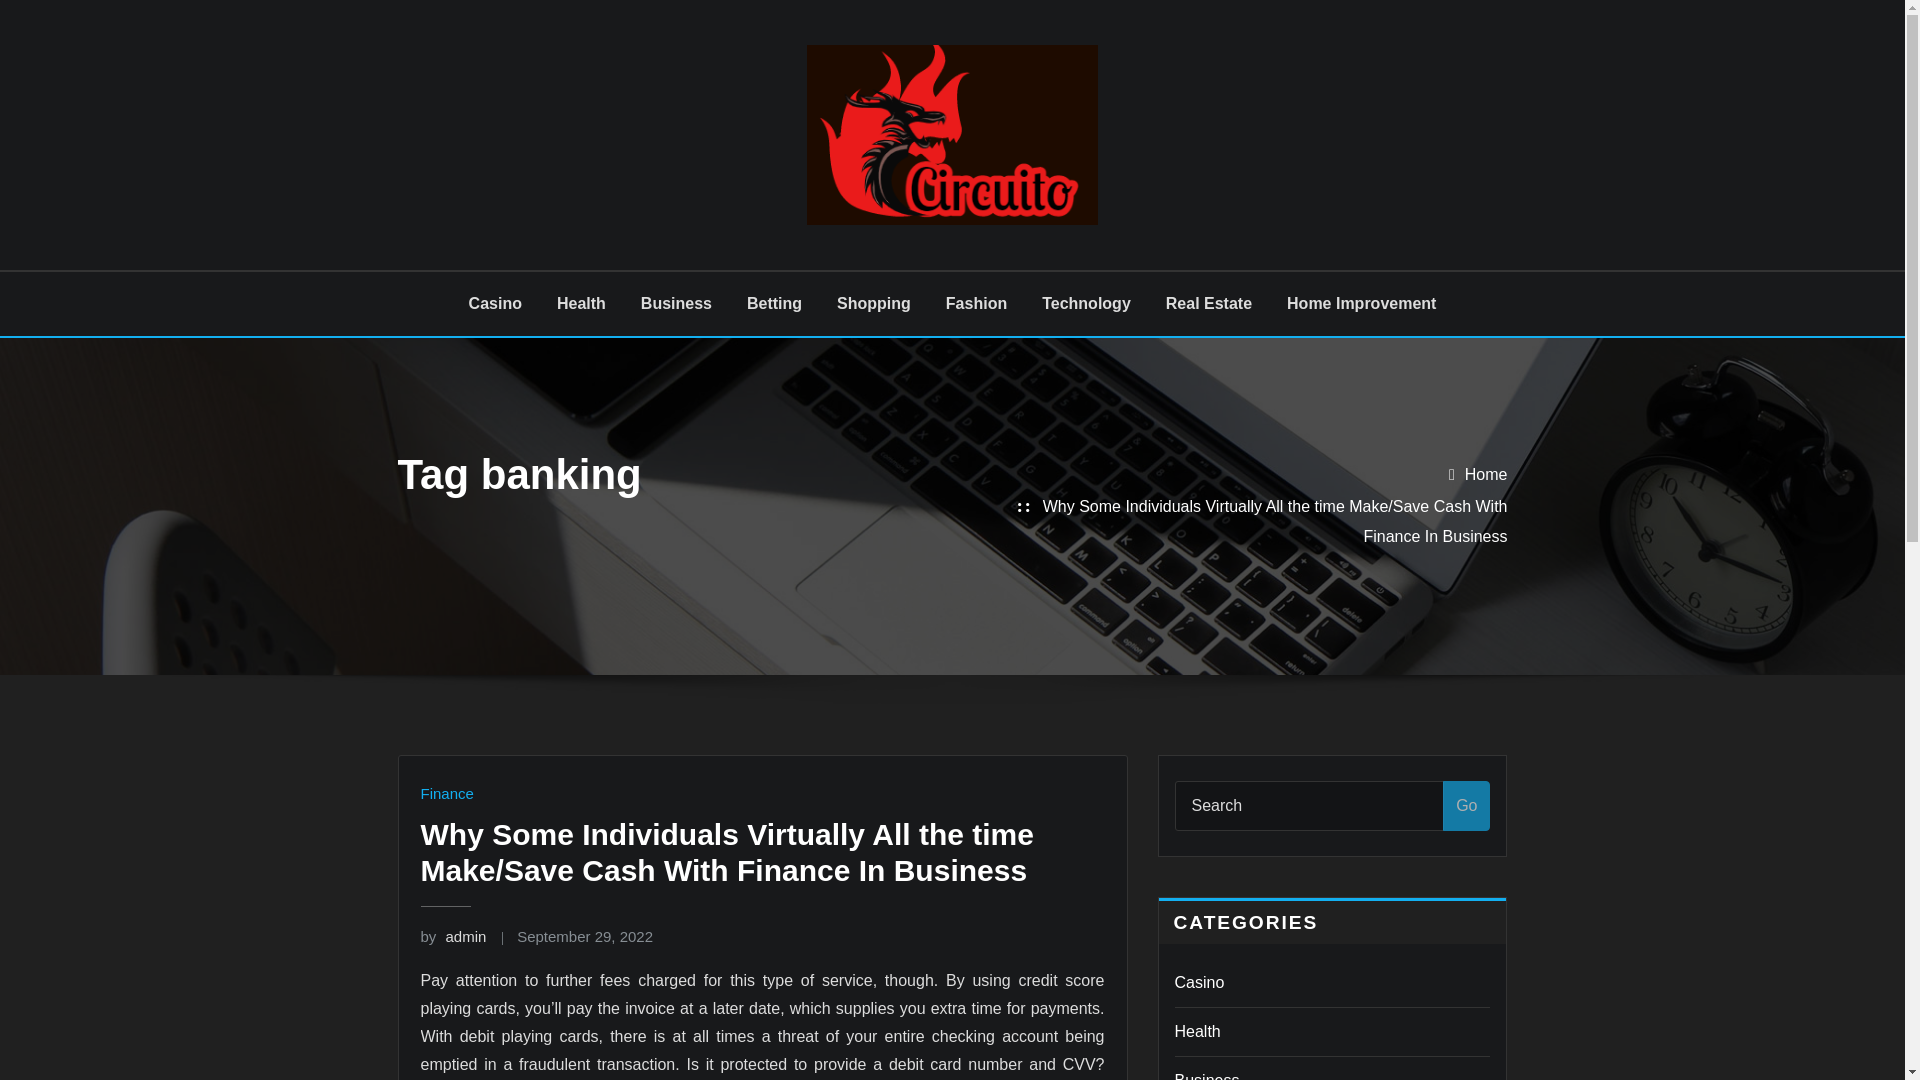  I want to click on Health, so click(581, 304).